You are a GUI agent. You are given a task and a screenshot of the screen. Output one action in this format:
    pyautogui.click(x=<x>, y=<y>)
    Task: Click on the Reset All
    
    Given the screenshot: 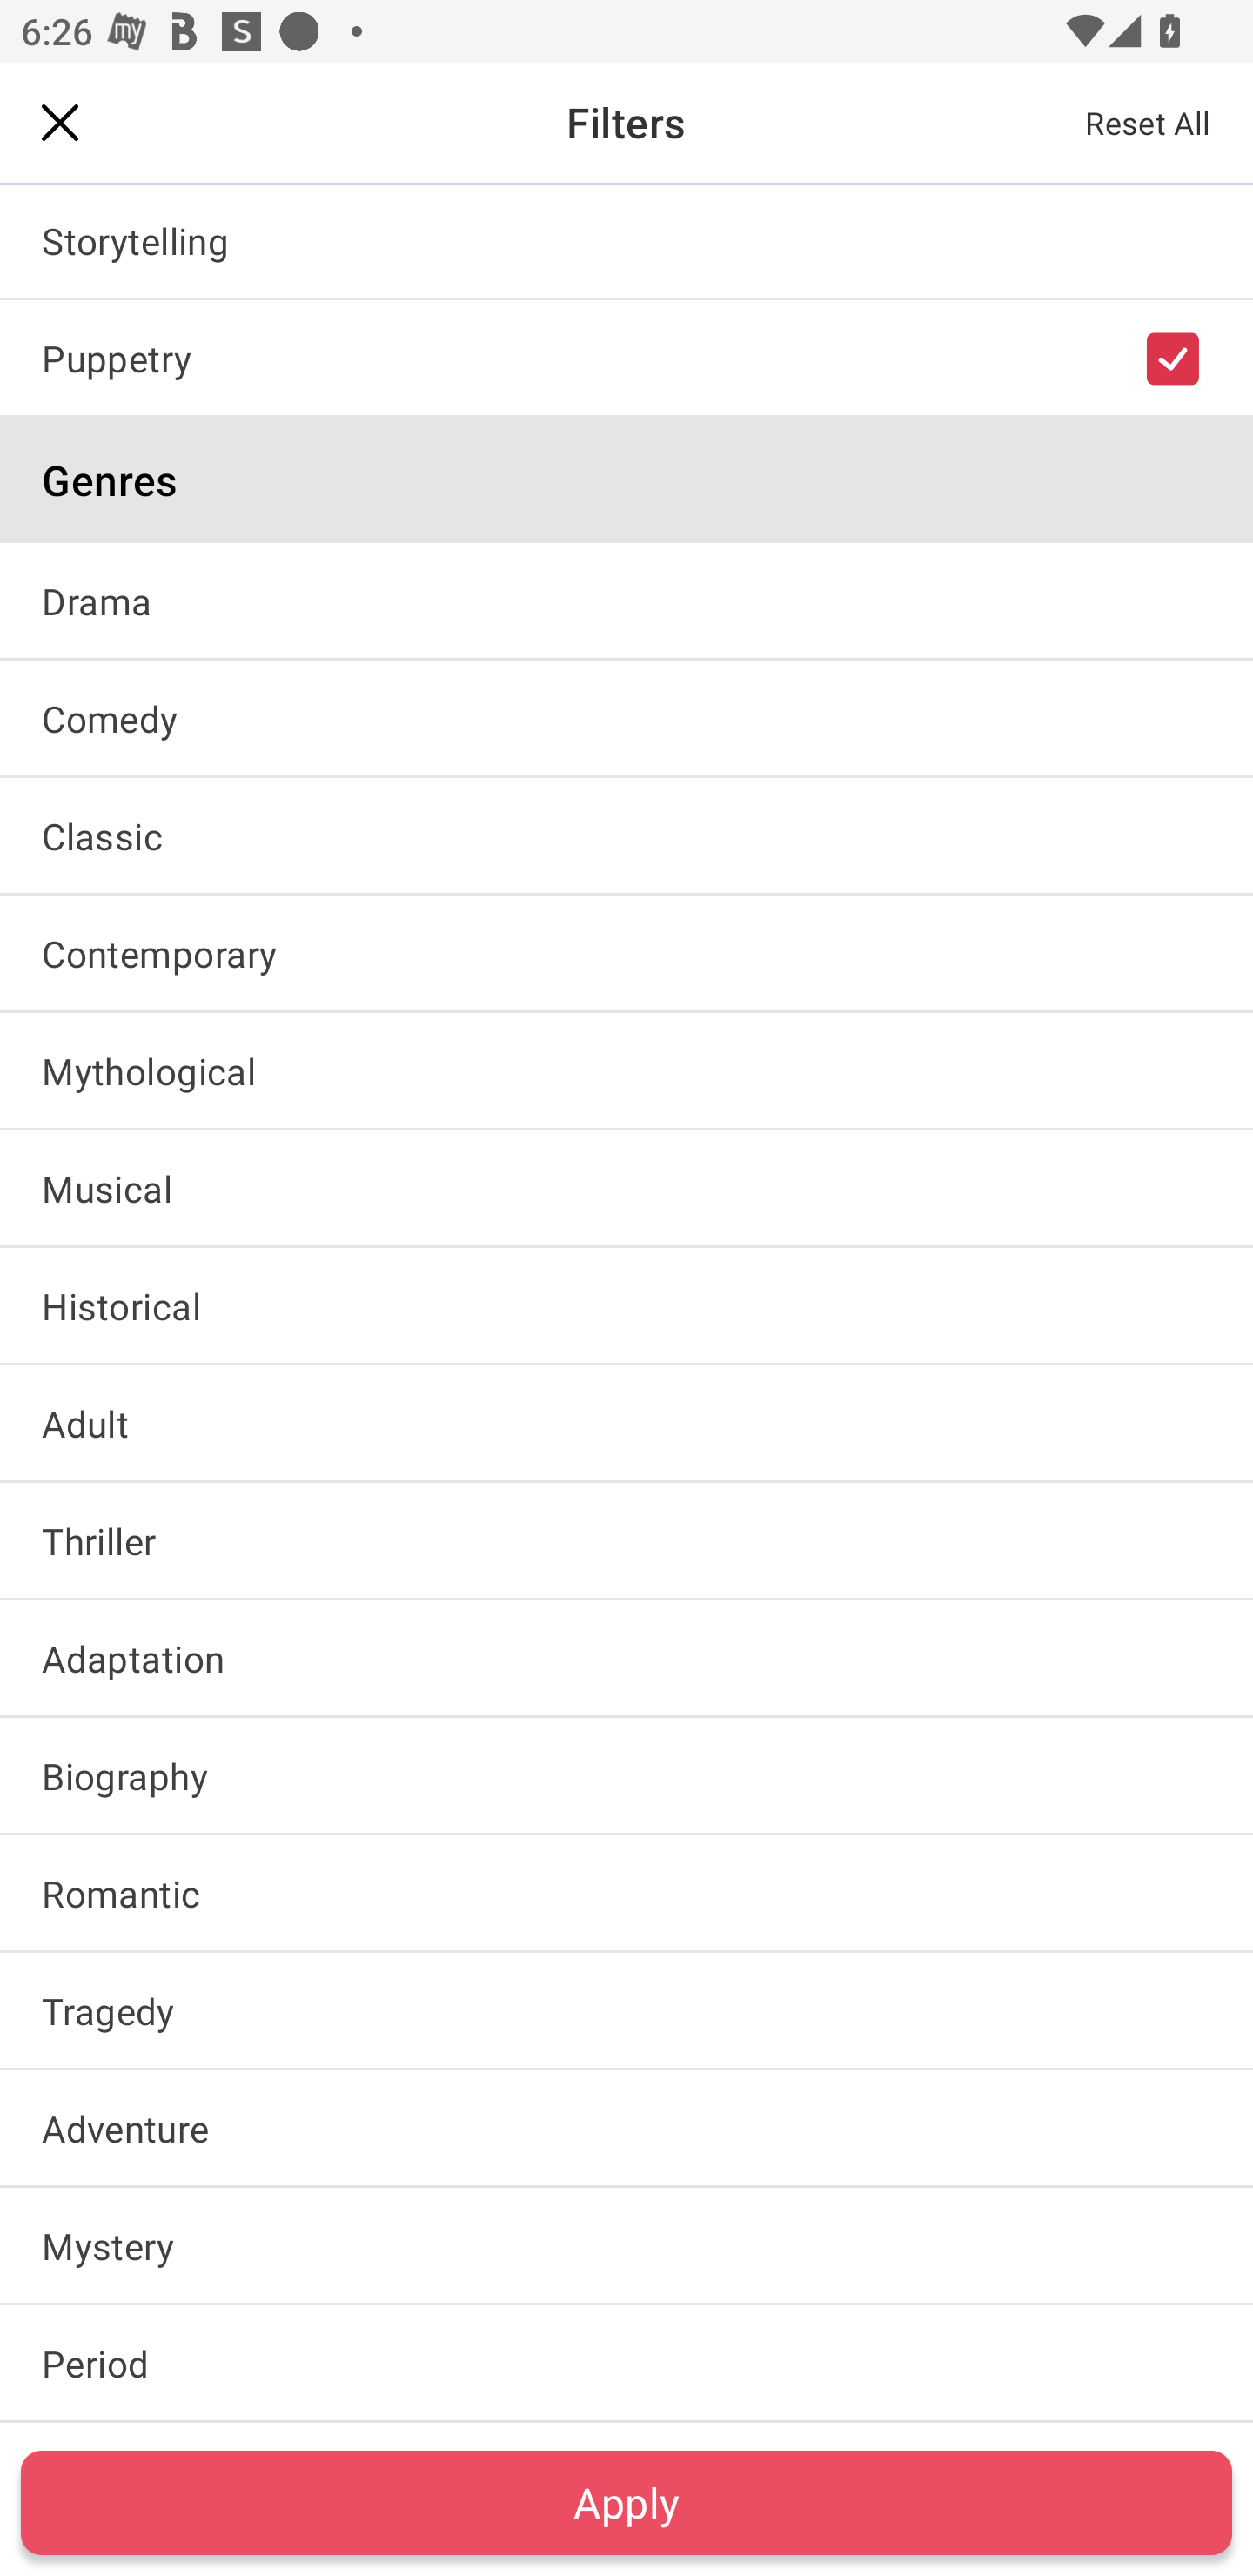 What is the action you would take?
    pyautogui.click(x=1149, y=122)
    